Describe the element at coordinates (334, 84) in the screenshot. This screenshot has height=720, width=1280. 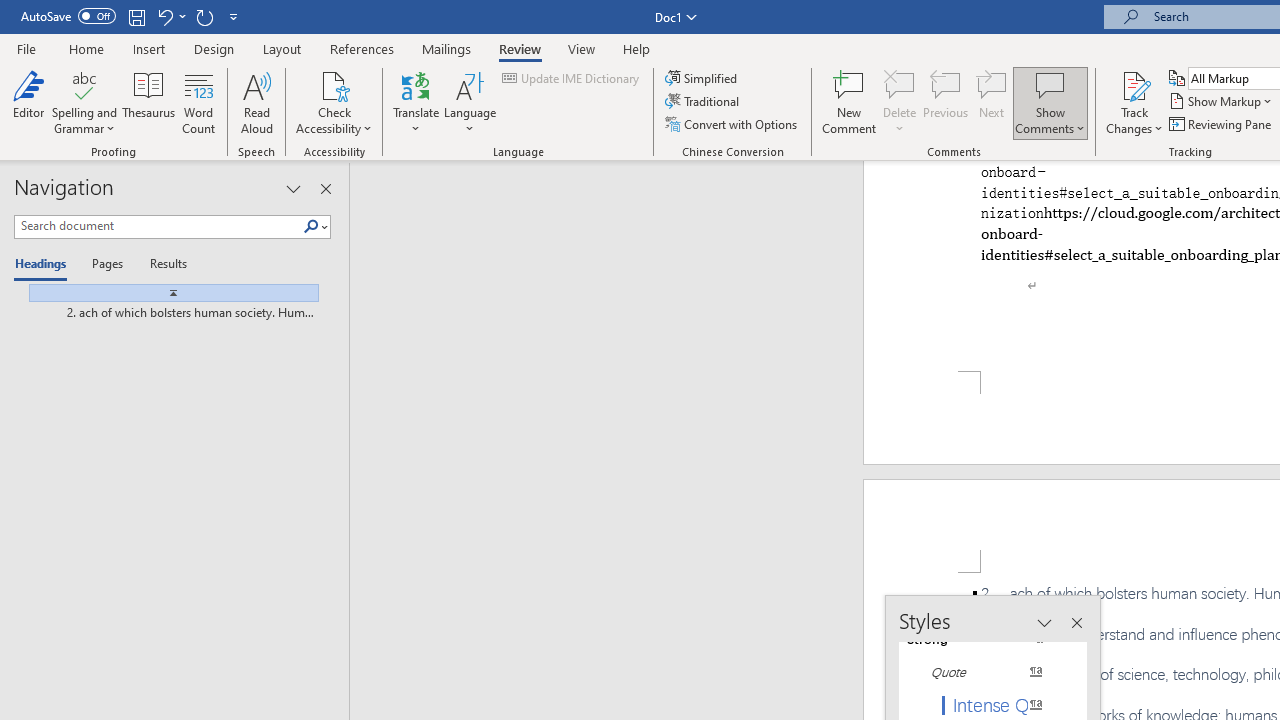
I see `Check Accessibility` at that location.